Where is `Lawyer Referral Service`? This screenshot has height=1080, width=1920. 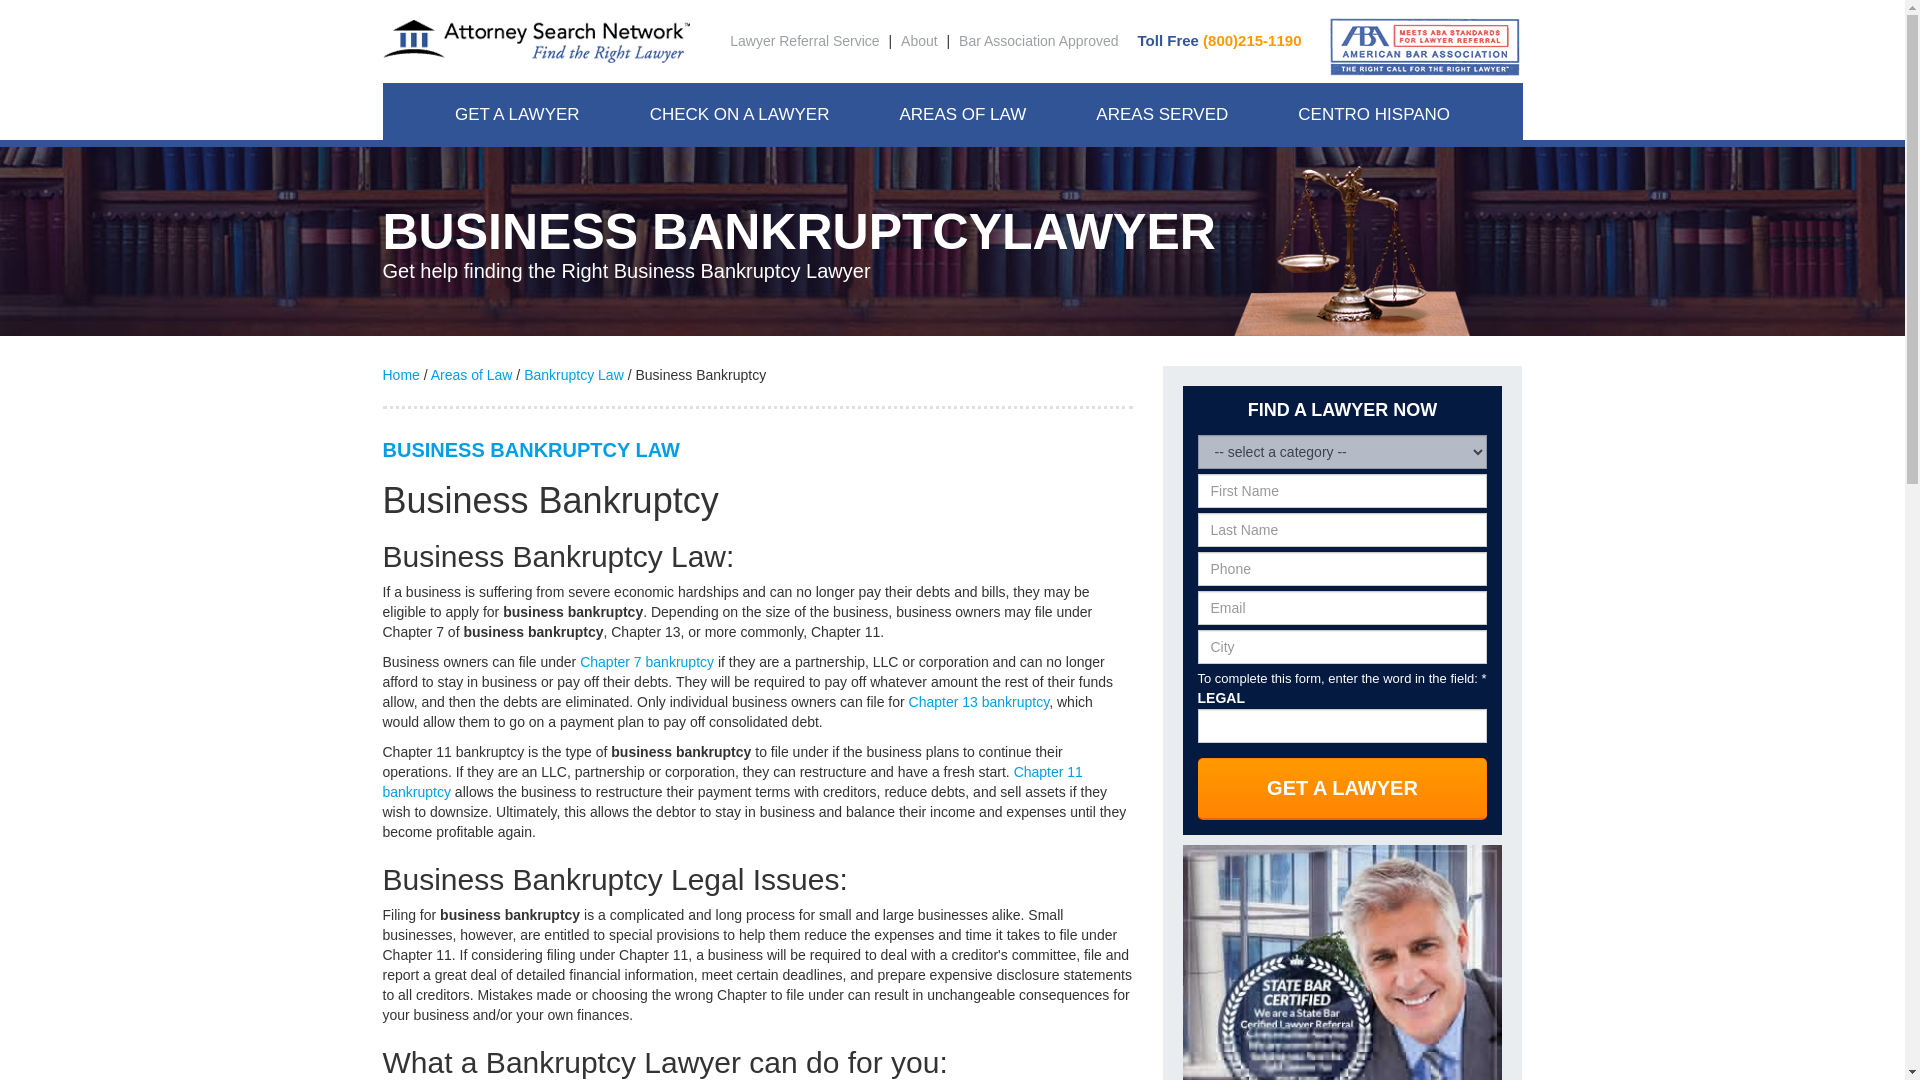
Lawyer Referral Service is located at coordinates (804, 40).